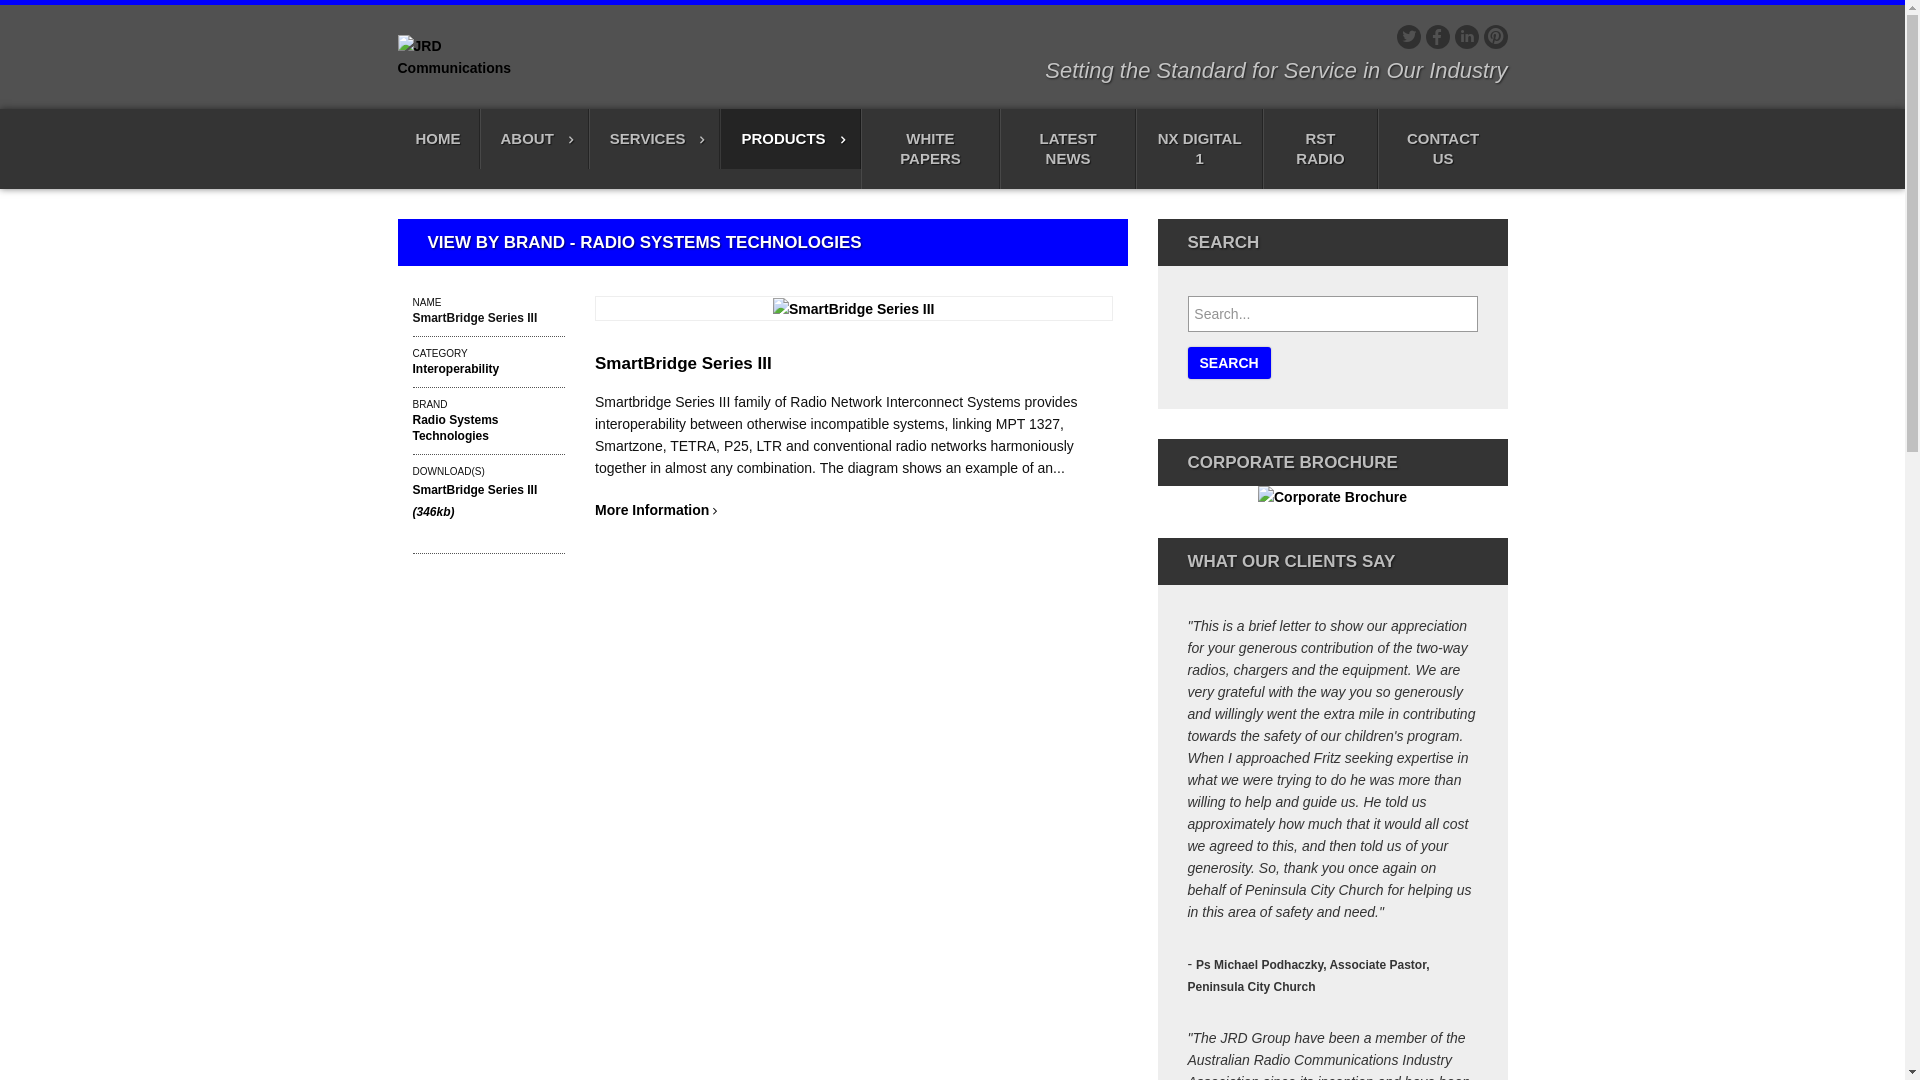  What do you see at coordinates (1320, 149) in the screenshot?
I see `RST RADIO` at bounding box center [1320, 149].